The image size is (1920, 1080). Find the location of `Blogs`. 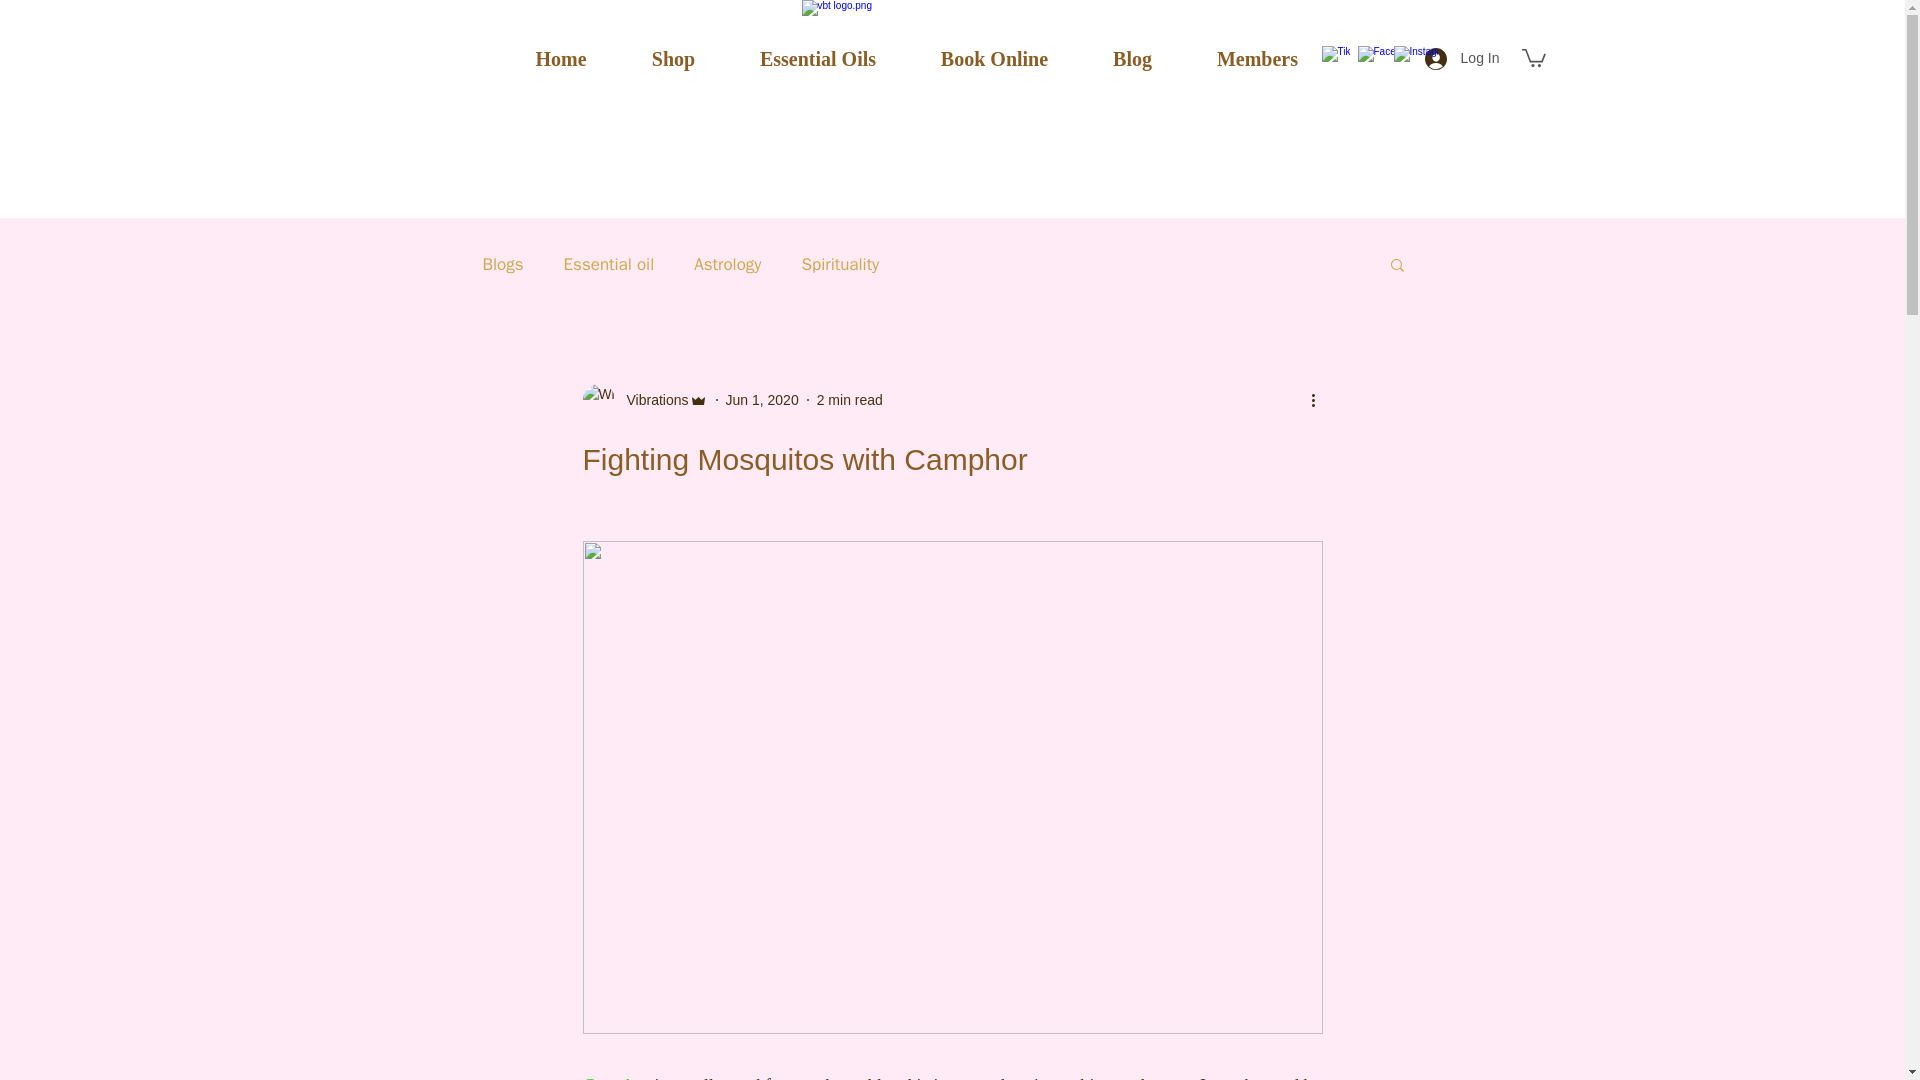

Blogs is located at coordinates (502, 263).